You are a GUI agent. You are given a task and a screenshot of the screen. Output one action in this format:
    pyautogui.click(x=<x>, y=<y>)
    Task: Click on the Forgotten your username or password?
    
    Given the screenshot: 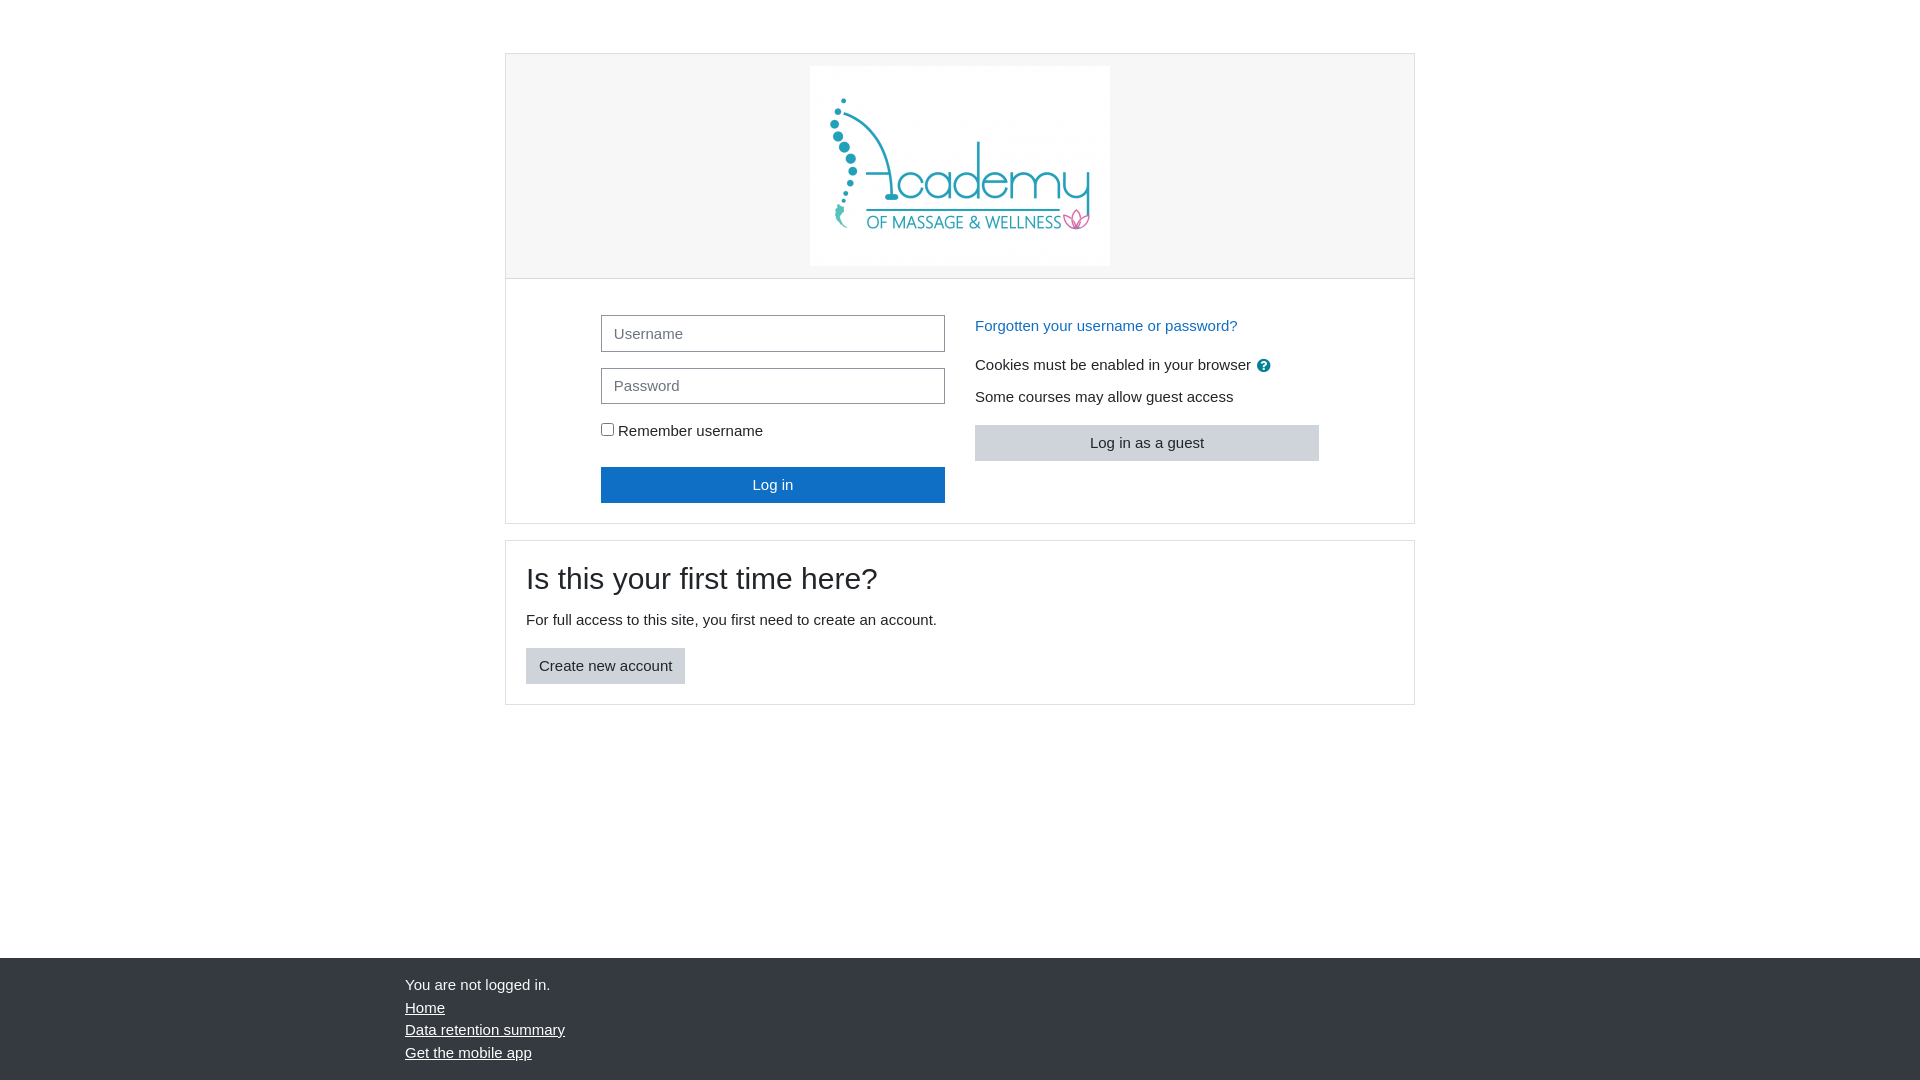 What is the action you would take?
    pyautogui.click(x=1106, y=326)
    